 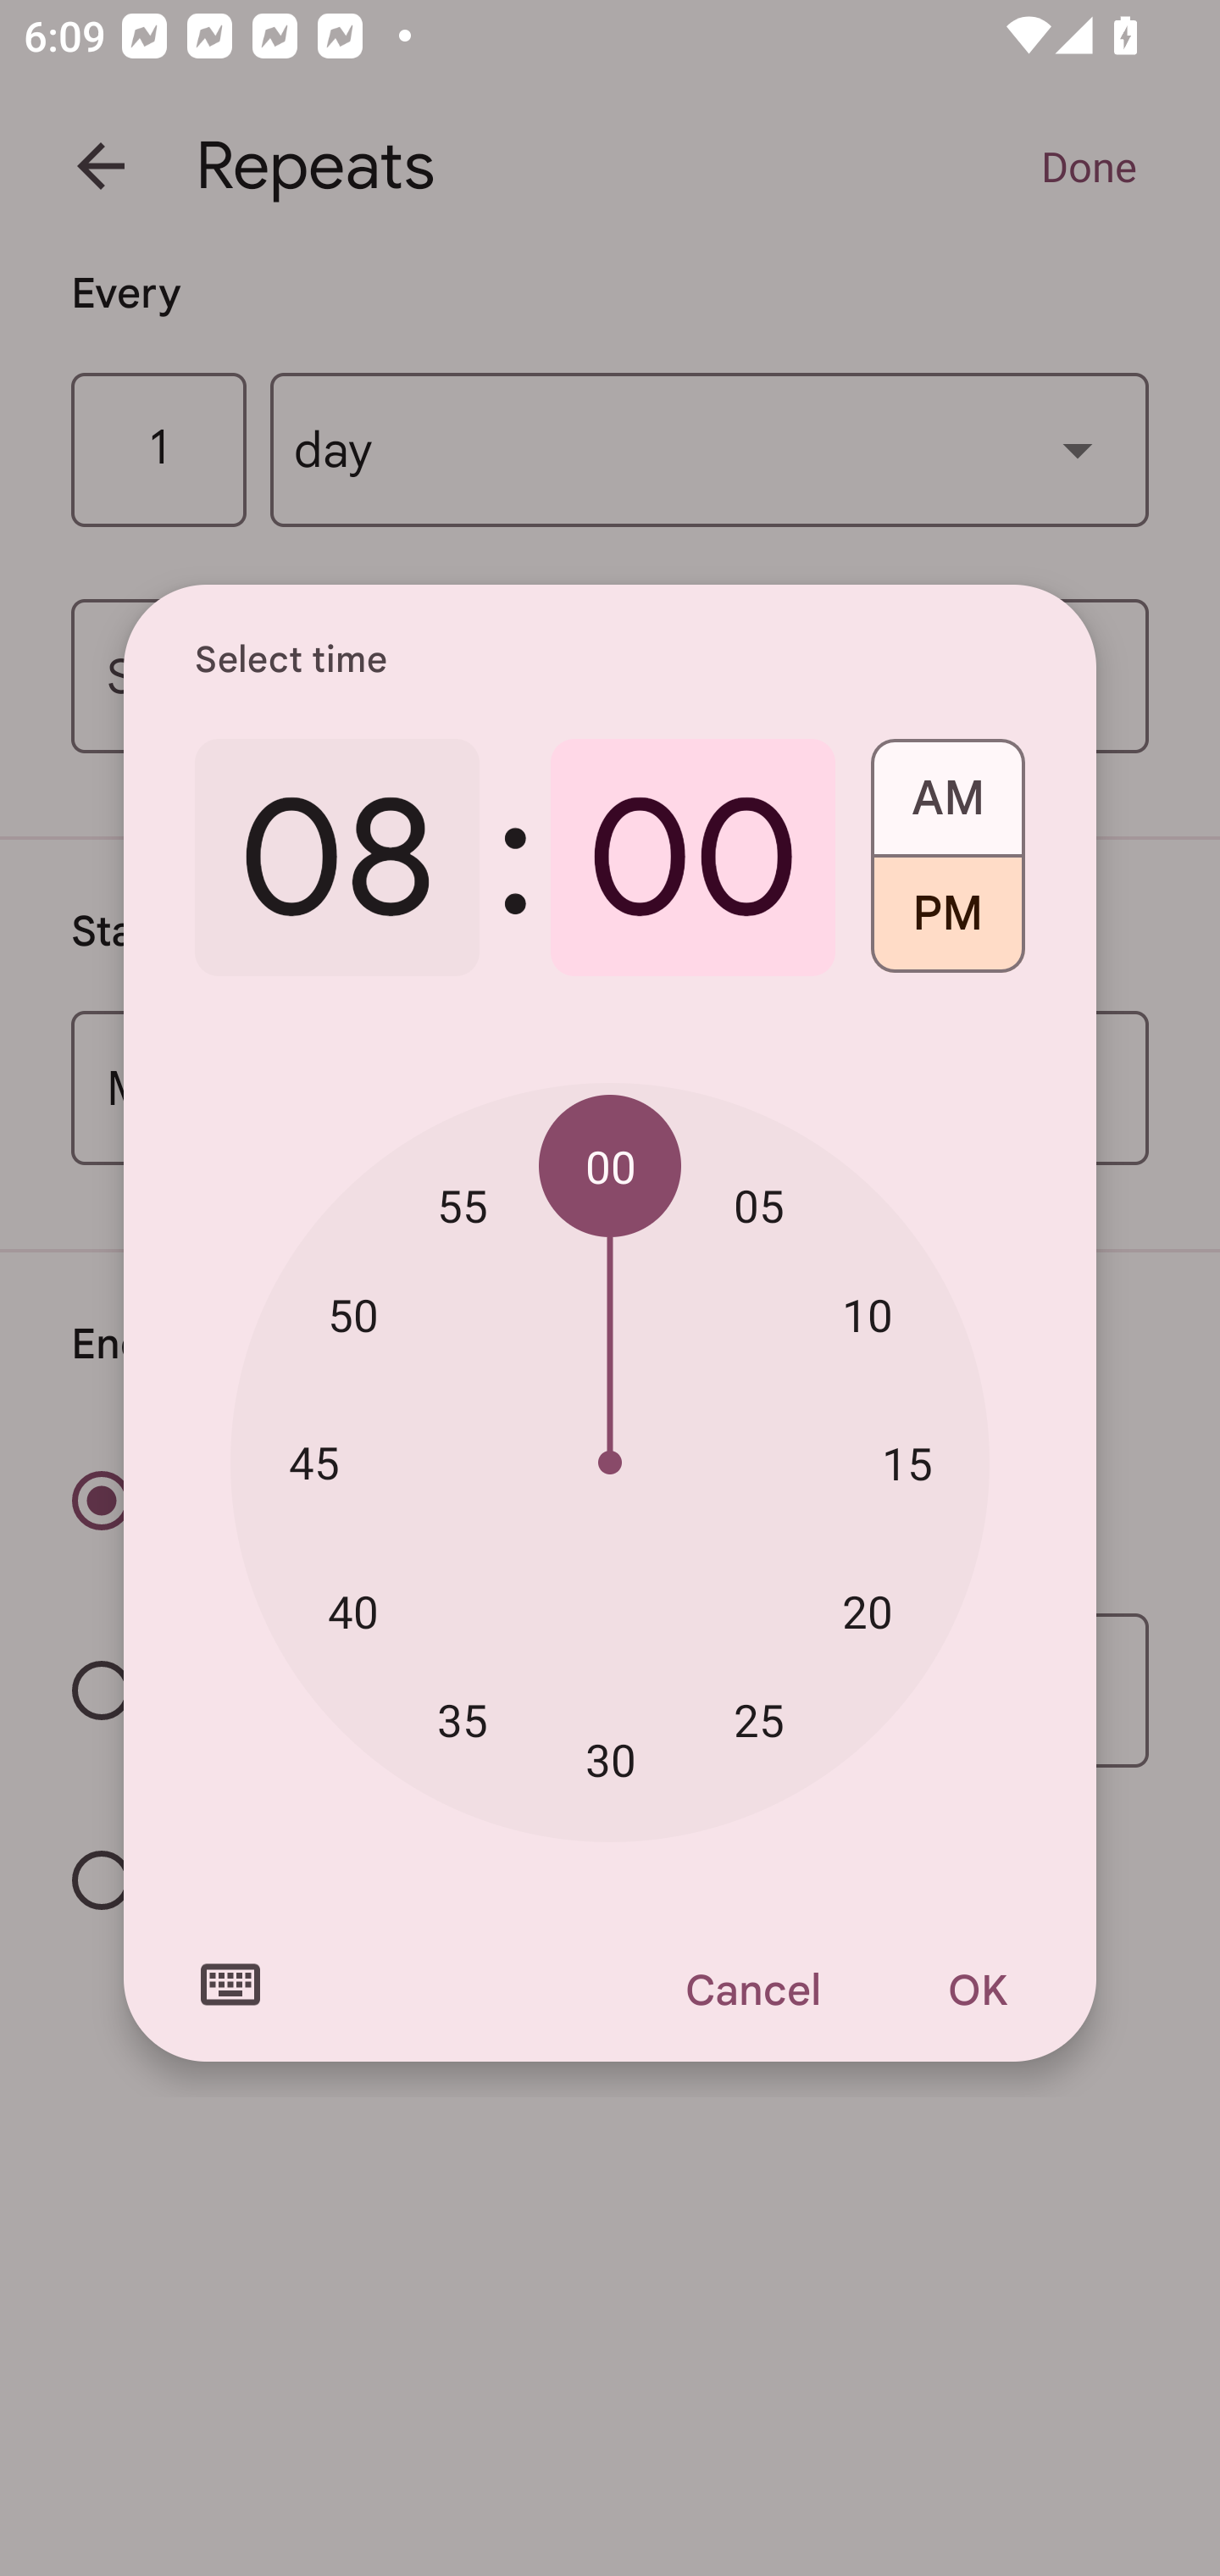 I want to click on 45 45 minutes, so click(x=313, y=1461).